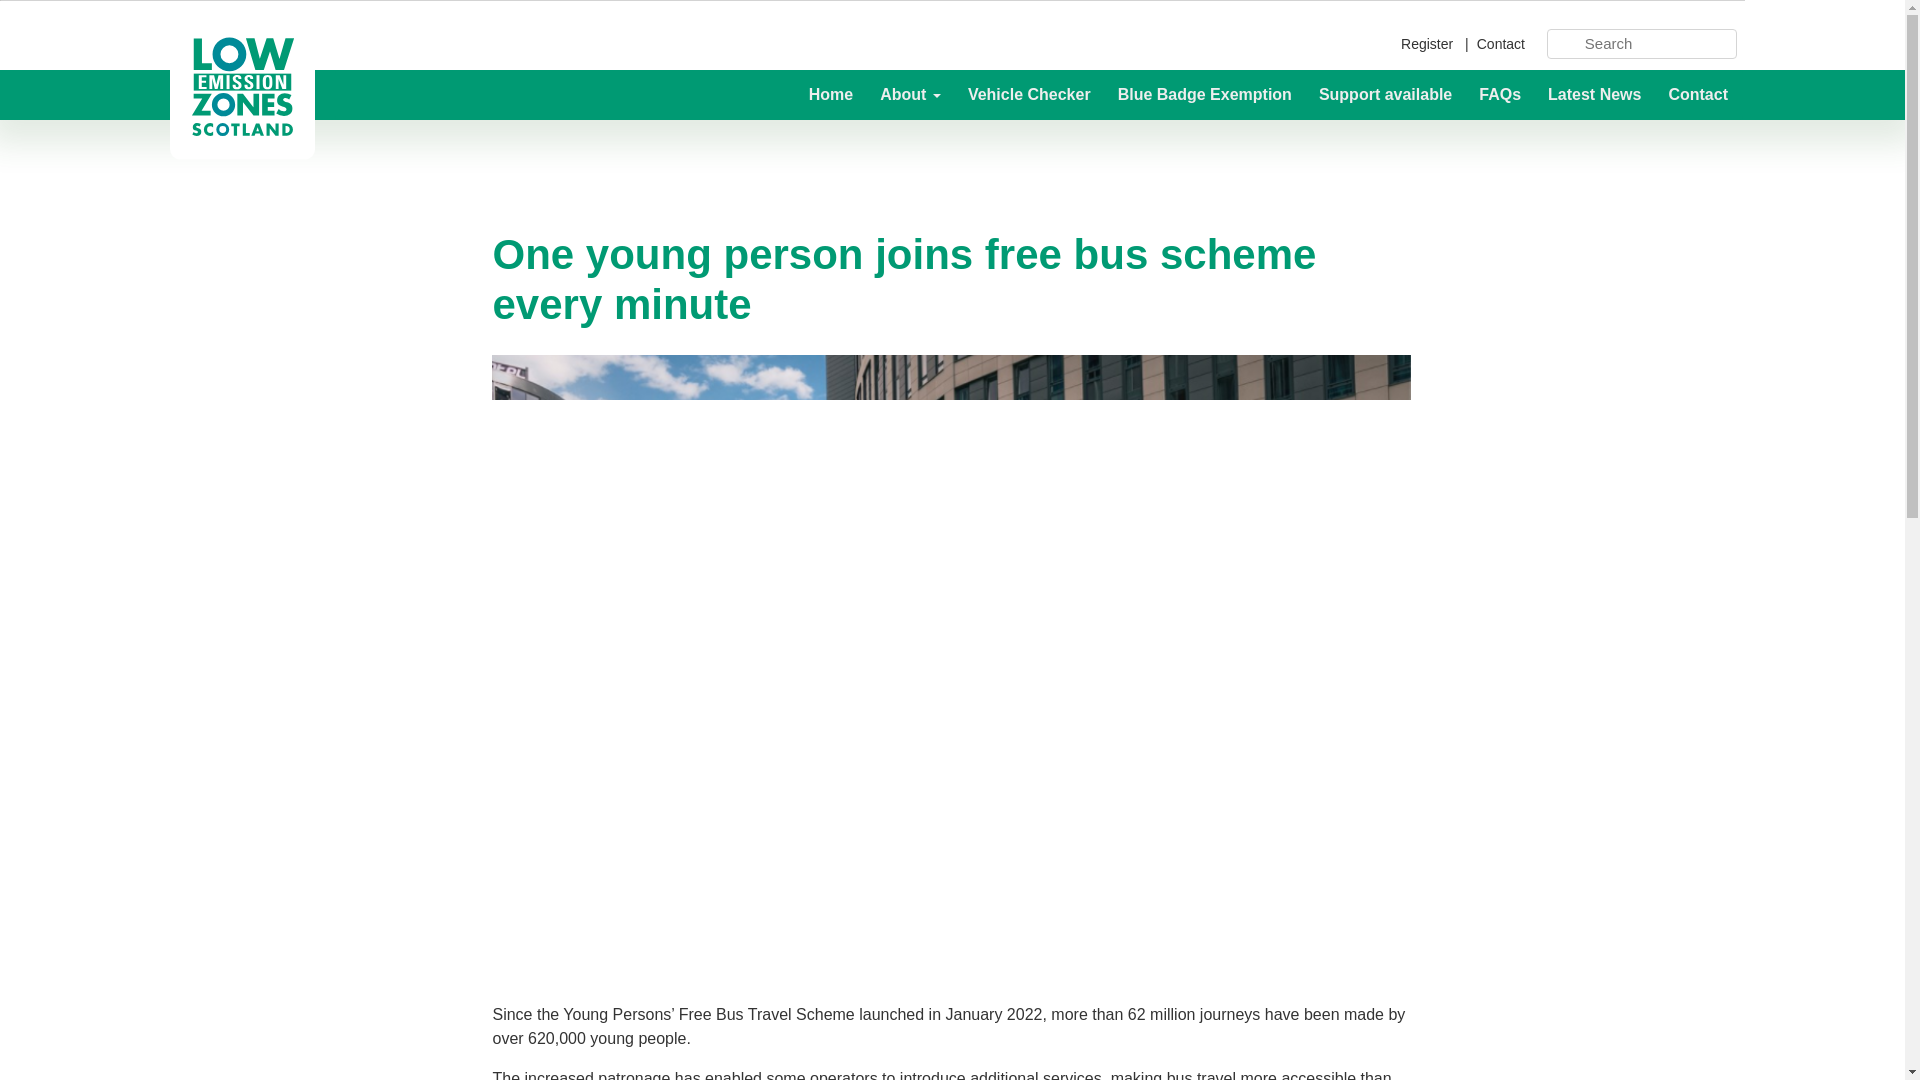  I want to click on Contact, so click(1498, 43).